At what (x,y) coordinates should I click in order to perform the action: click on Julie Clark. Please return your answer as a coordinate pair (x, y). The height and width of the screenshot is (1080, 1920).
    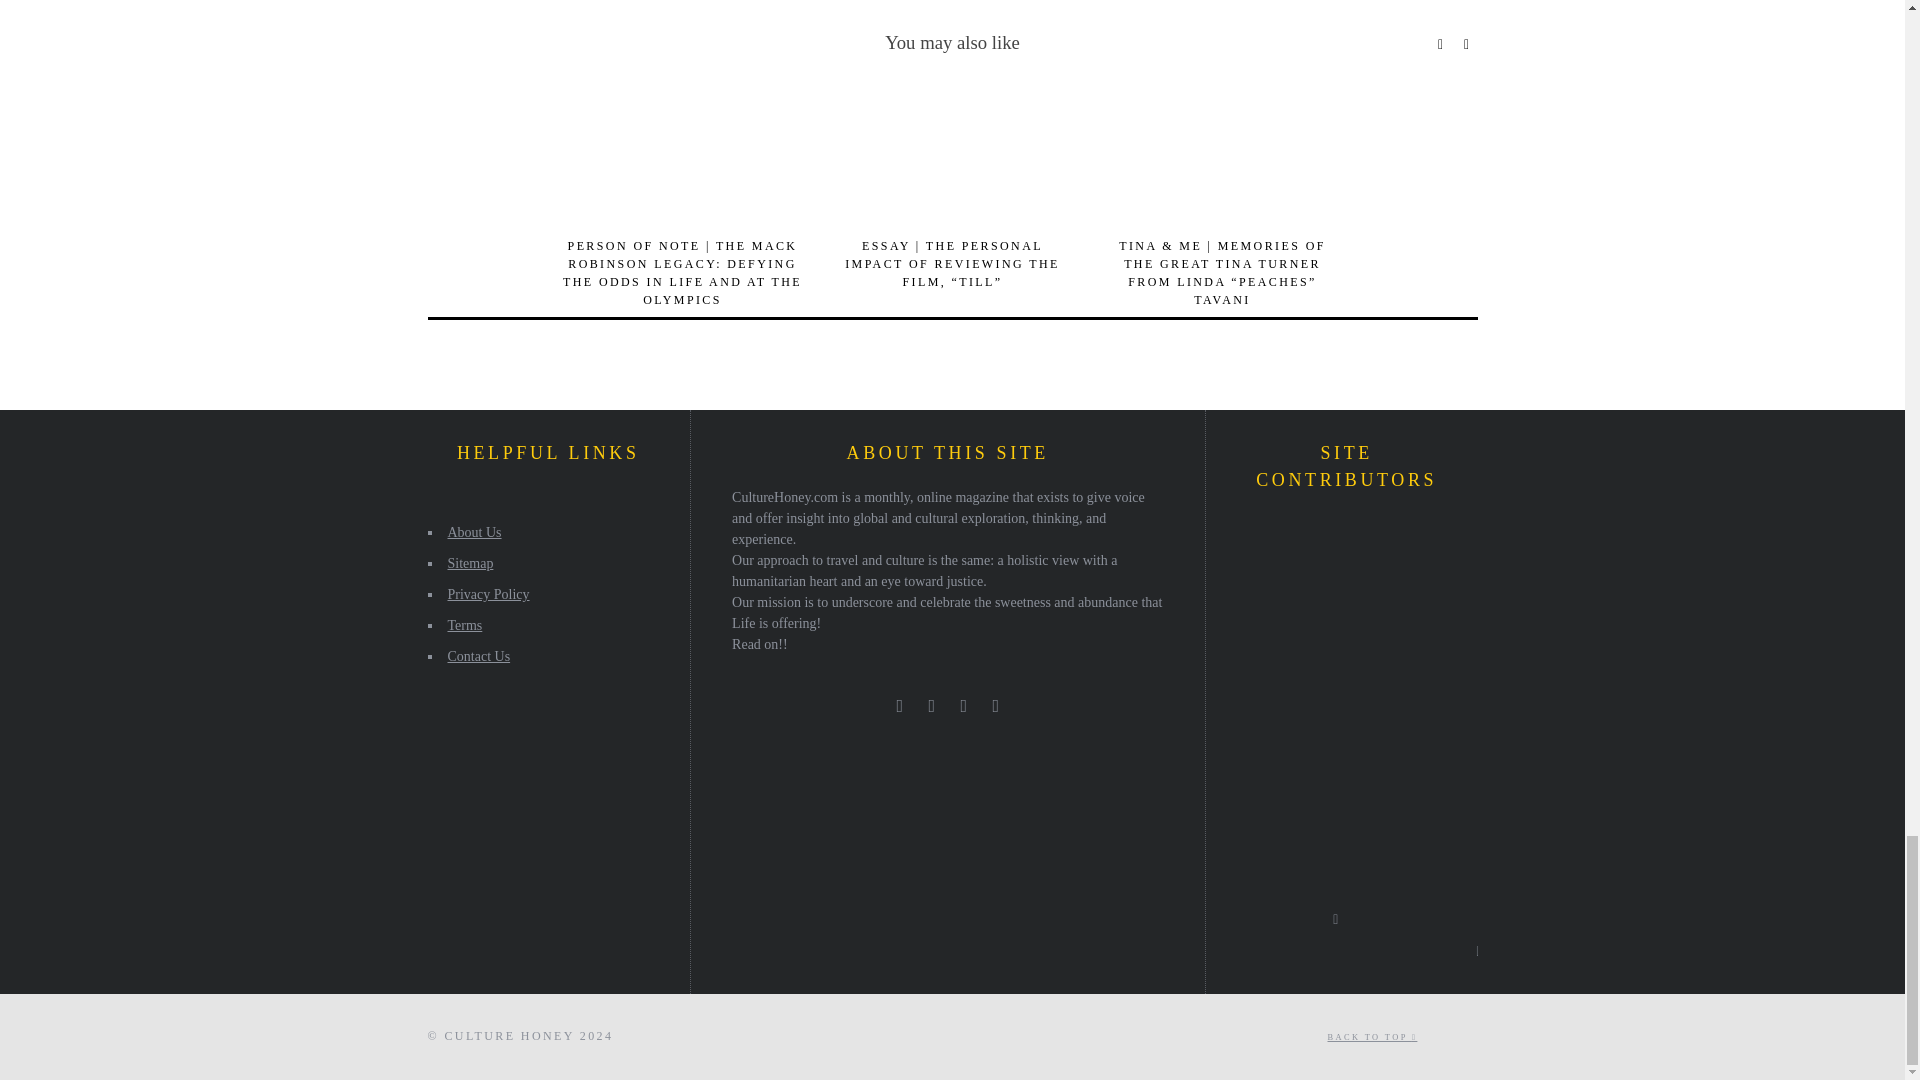
    Looking at the image, I should click on (1309, 541).